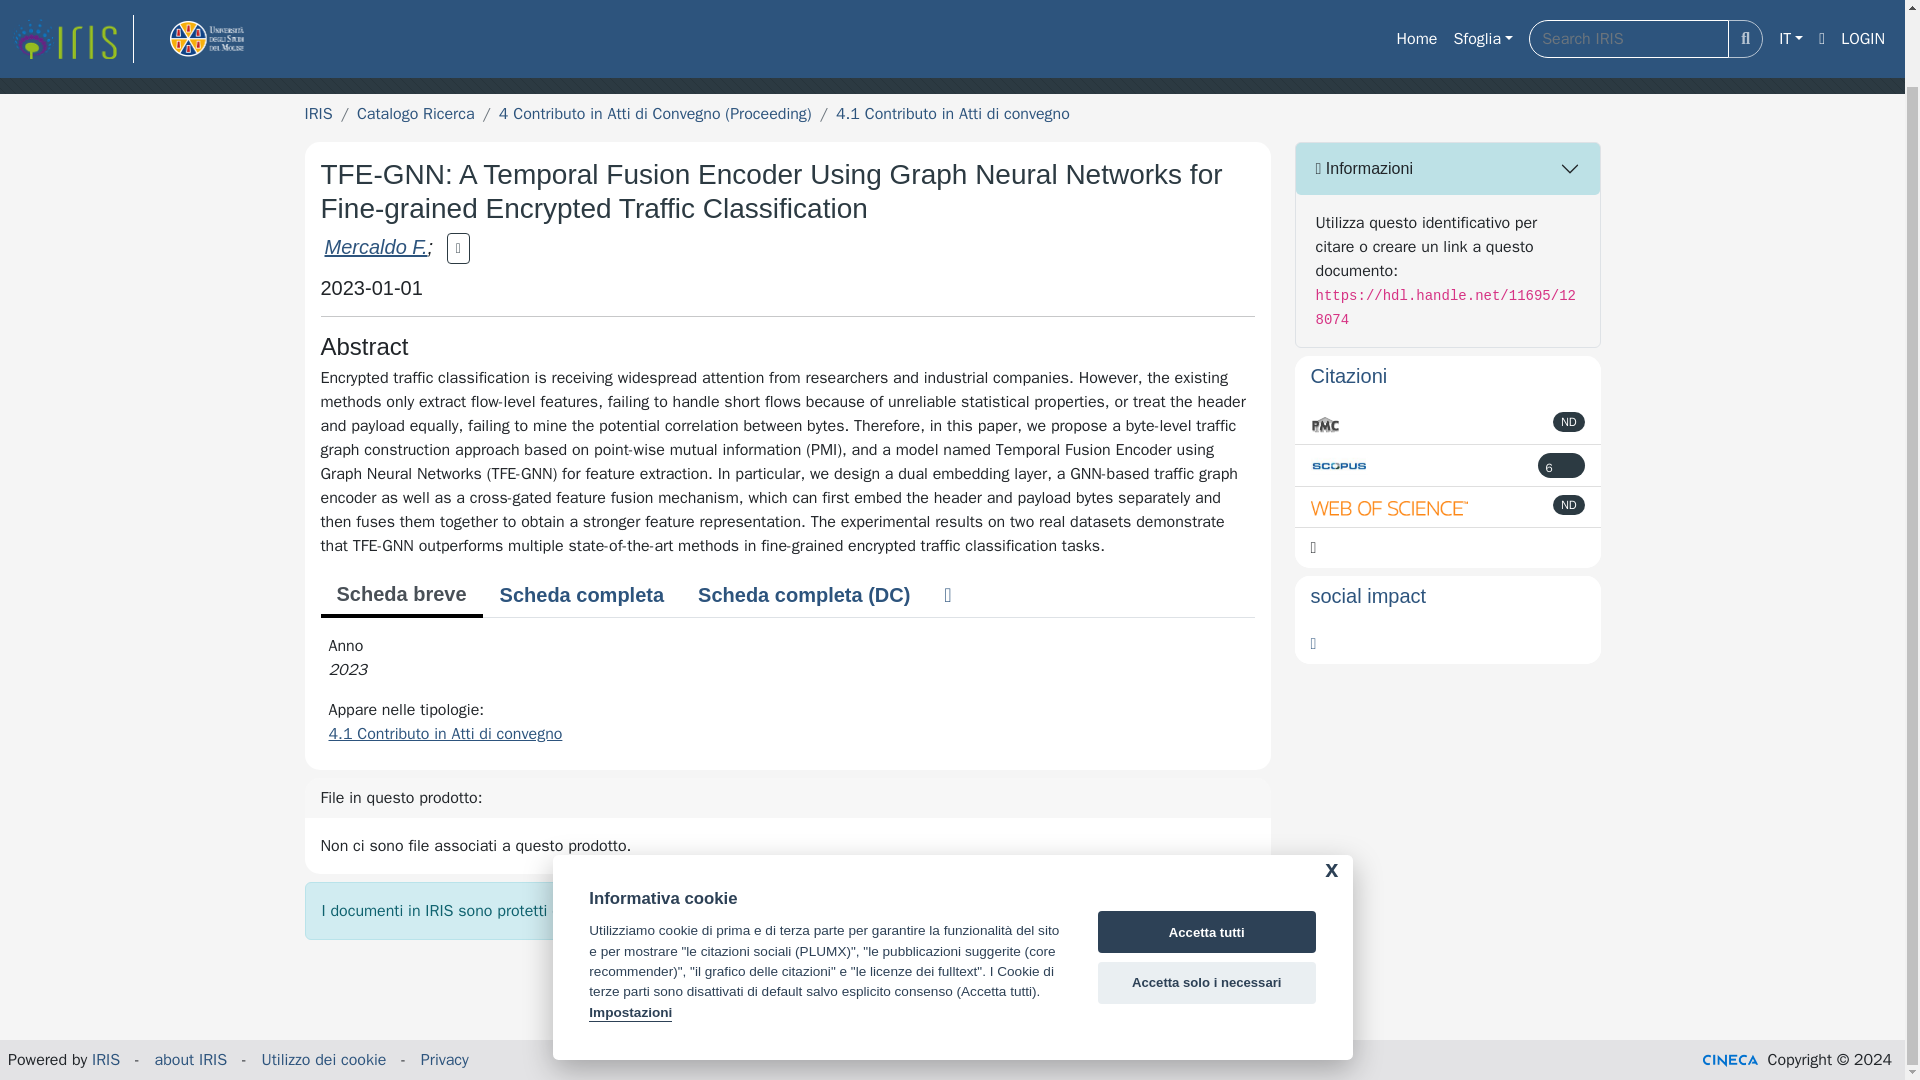 The image size is (1920, 1080). What do you see at coordinates (582, 594) in the screenshot?
I see `Scheda completa` at bounding box center [582, 594].